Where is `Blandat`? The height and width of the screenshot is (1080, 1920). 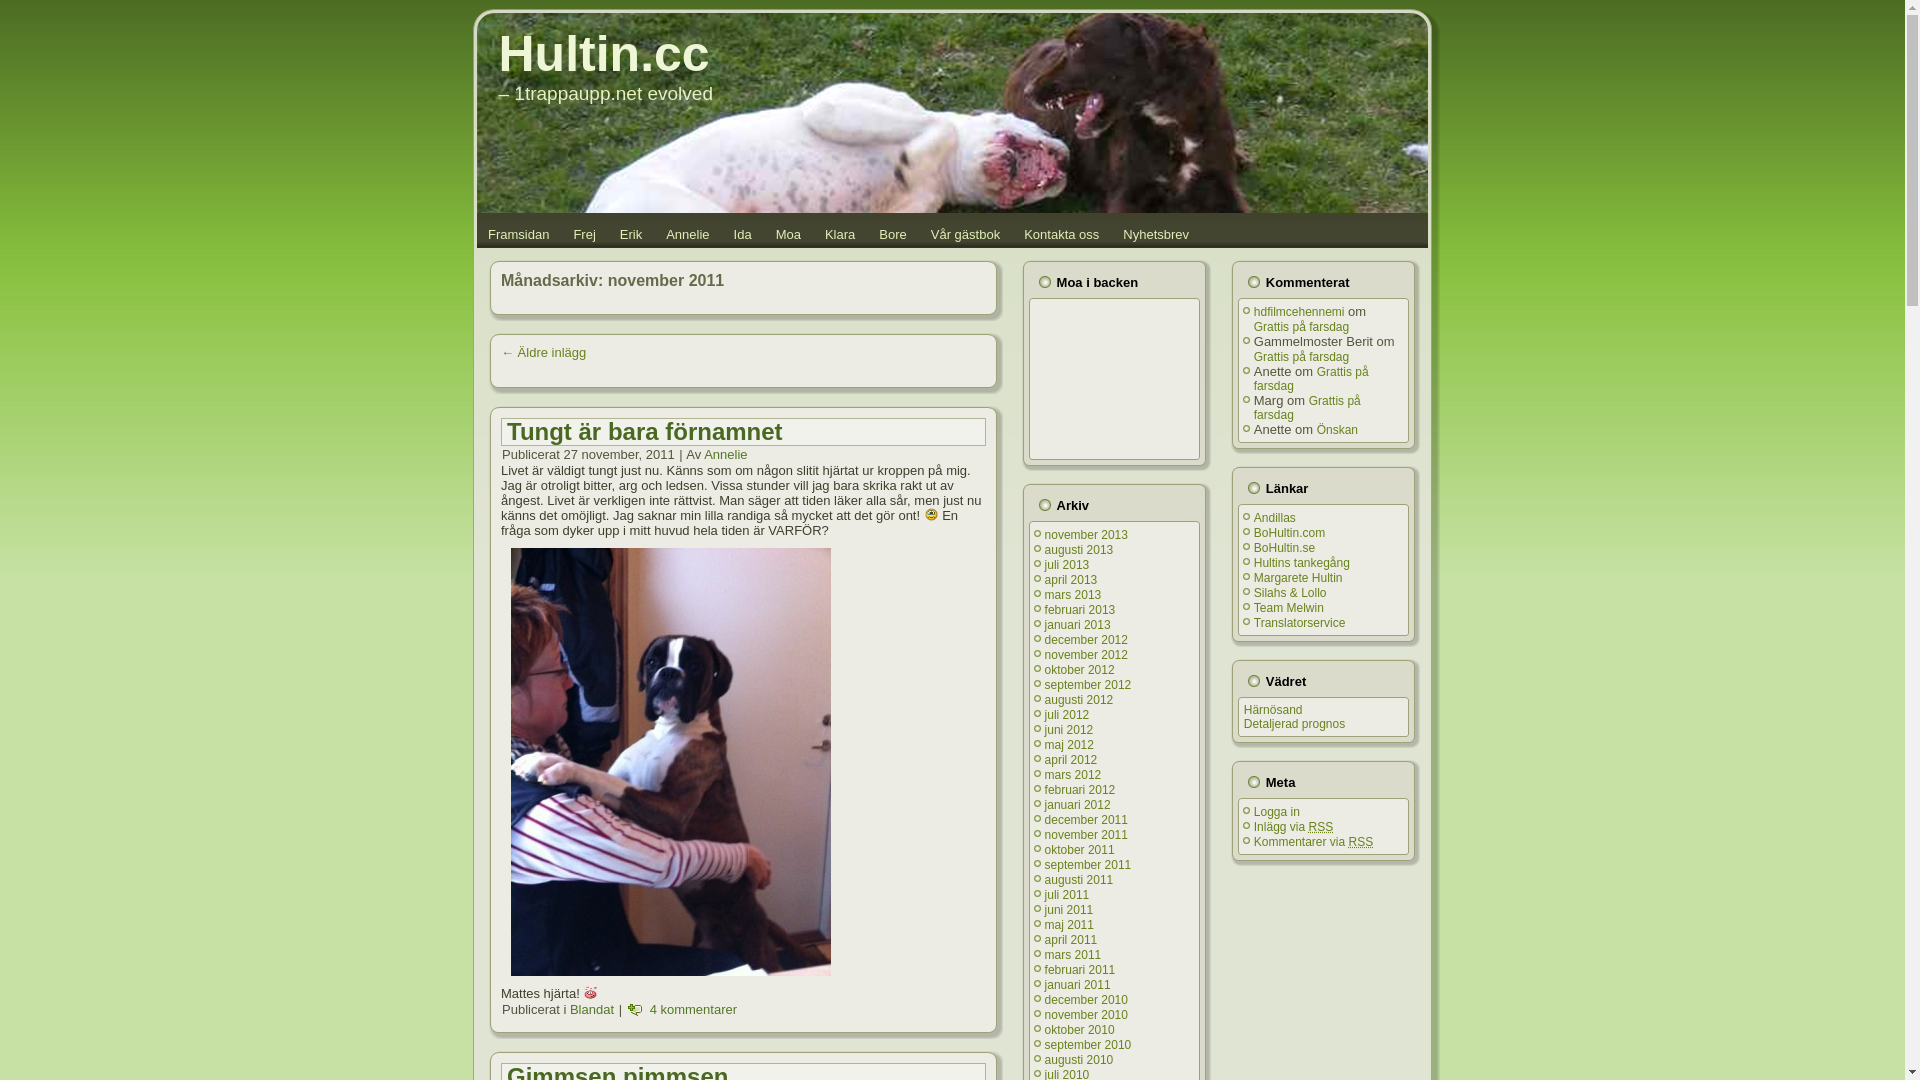
Blandat is located at coordinates (592, 1010).